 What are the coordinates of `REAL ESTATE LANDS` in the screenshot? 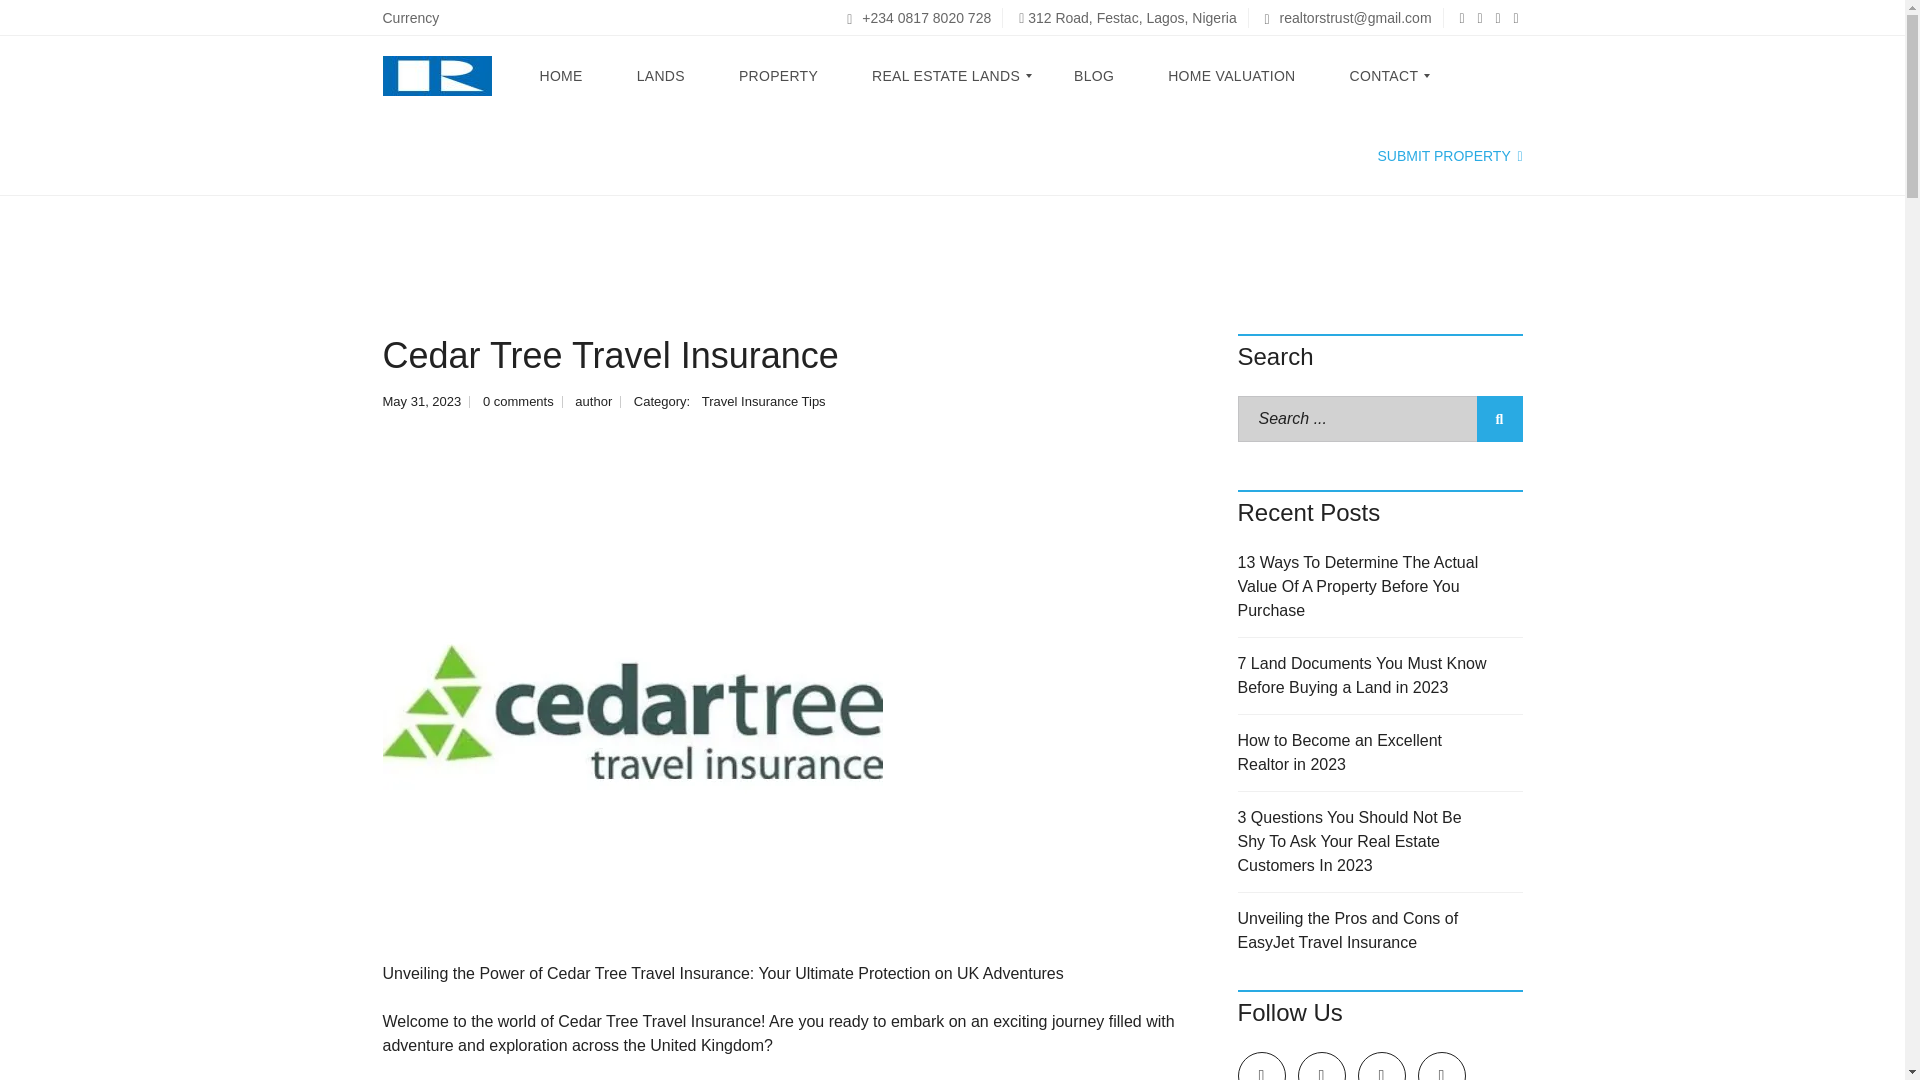 It's located at (945, 75).